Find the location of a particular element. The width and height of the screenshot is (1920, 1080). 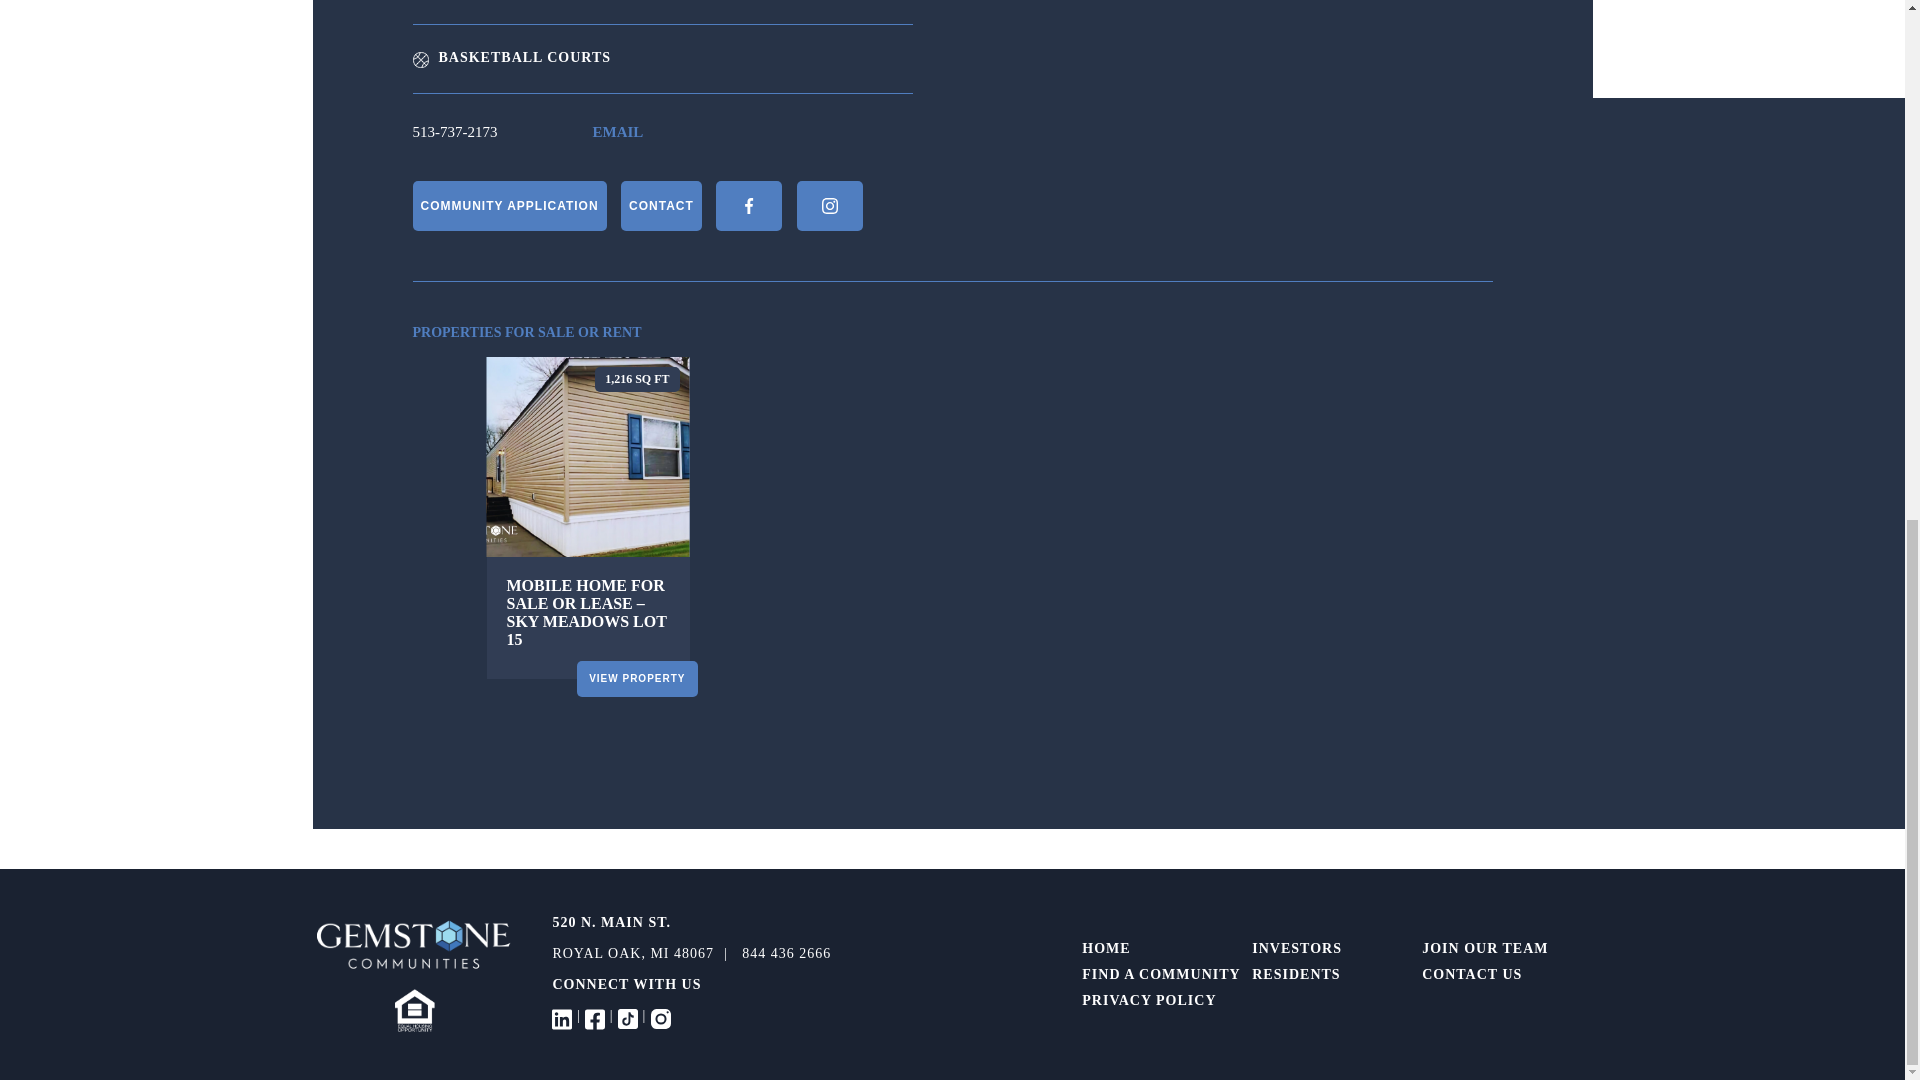

VIEW PROPERTY is located at coordinates (636, 678).